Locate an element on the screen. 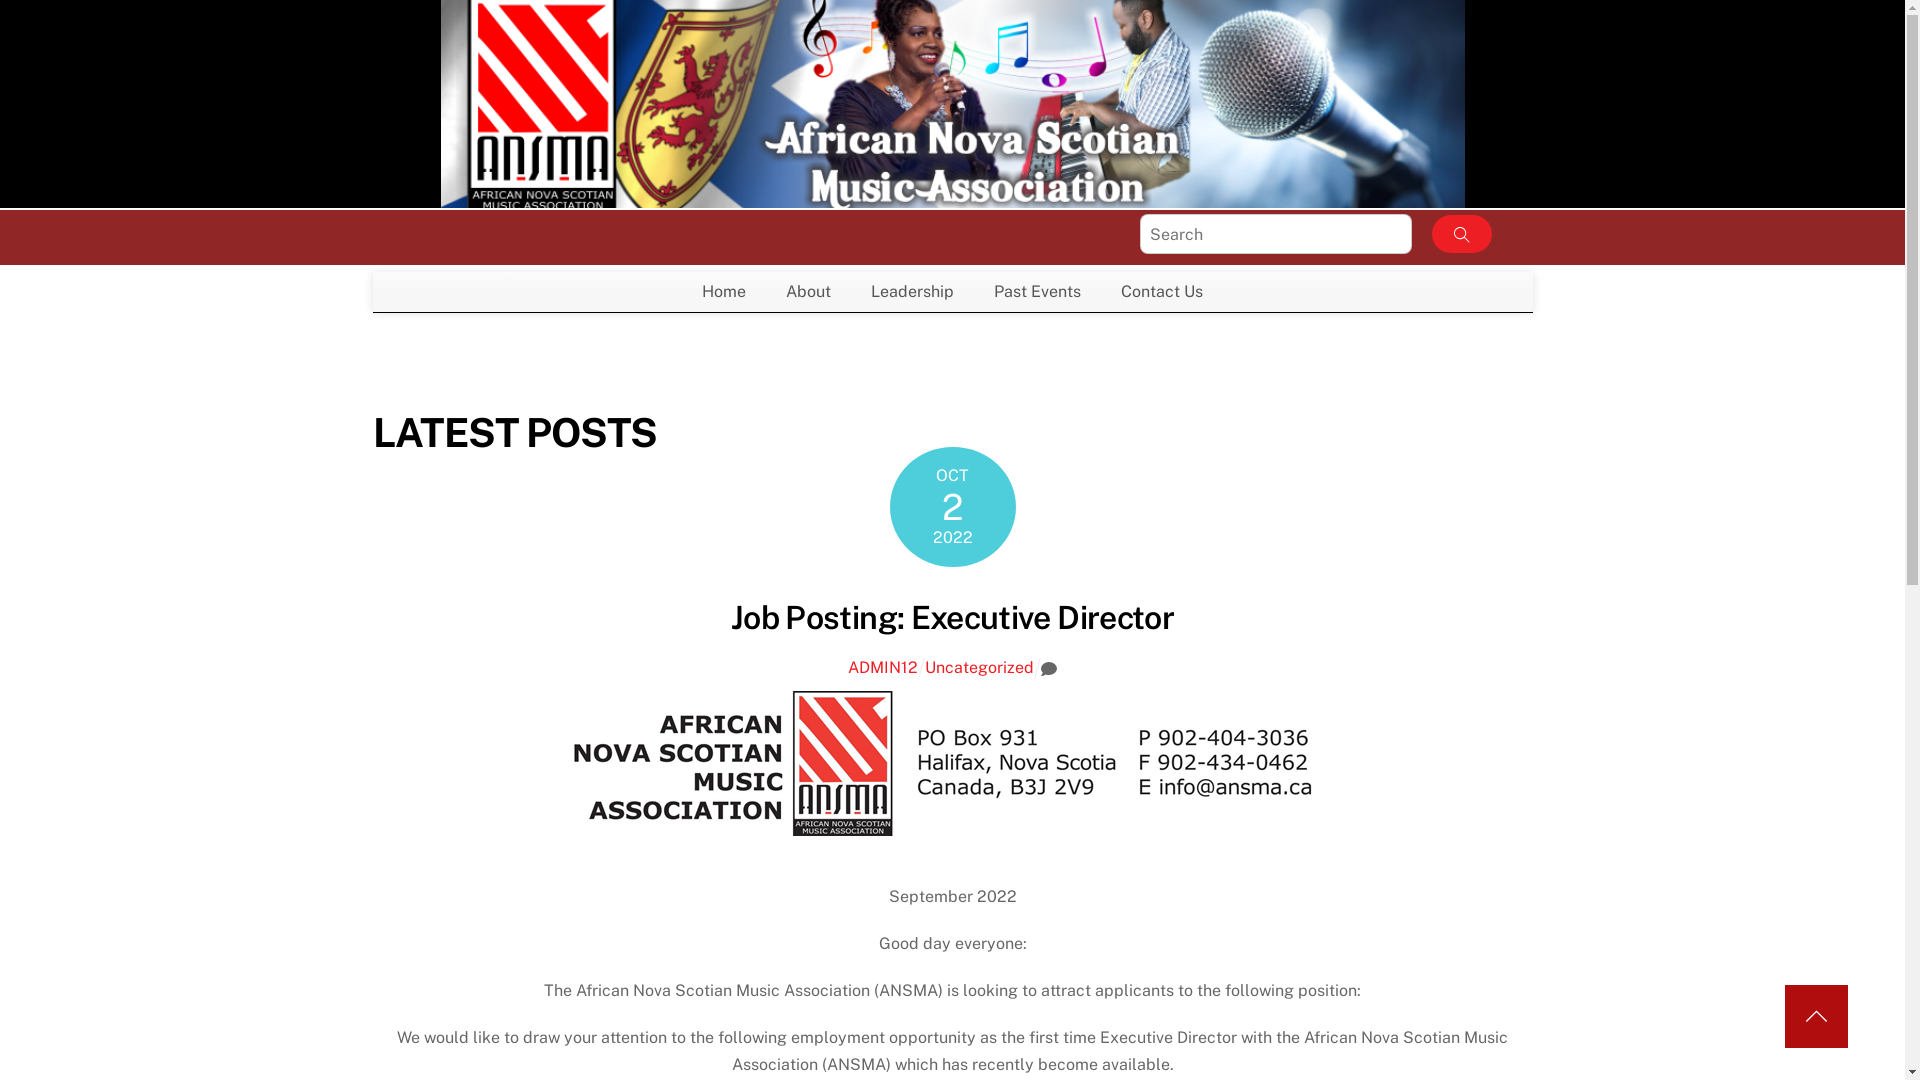 The height and width of the screenshot is (1080, 1920). Home is located at coordinates (724, 292).